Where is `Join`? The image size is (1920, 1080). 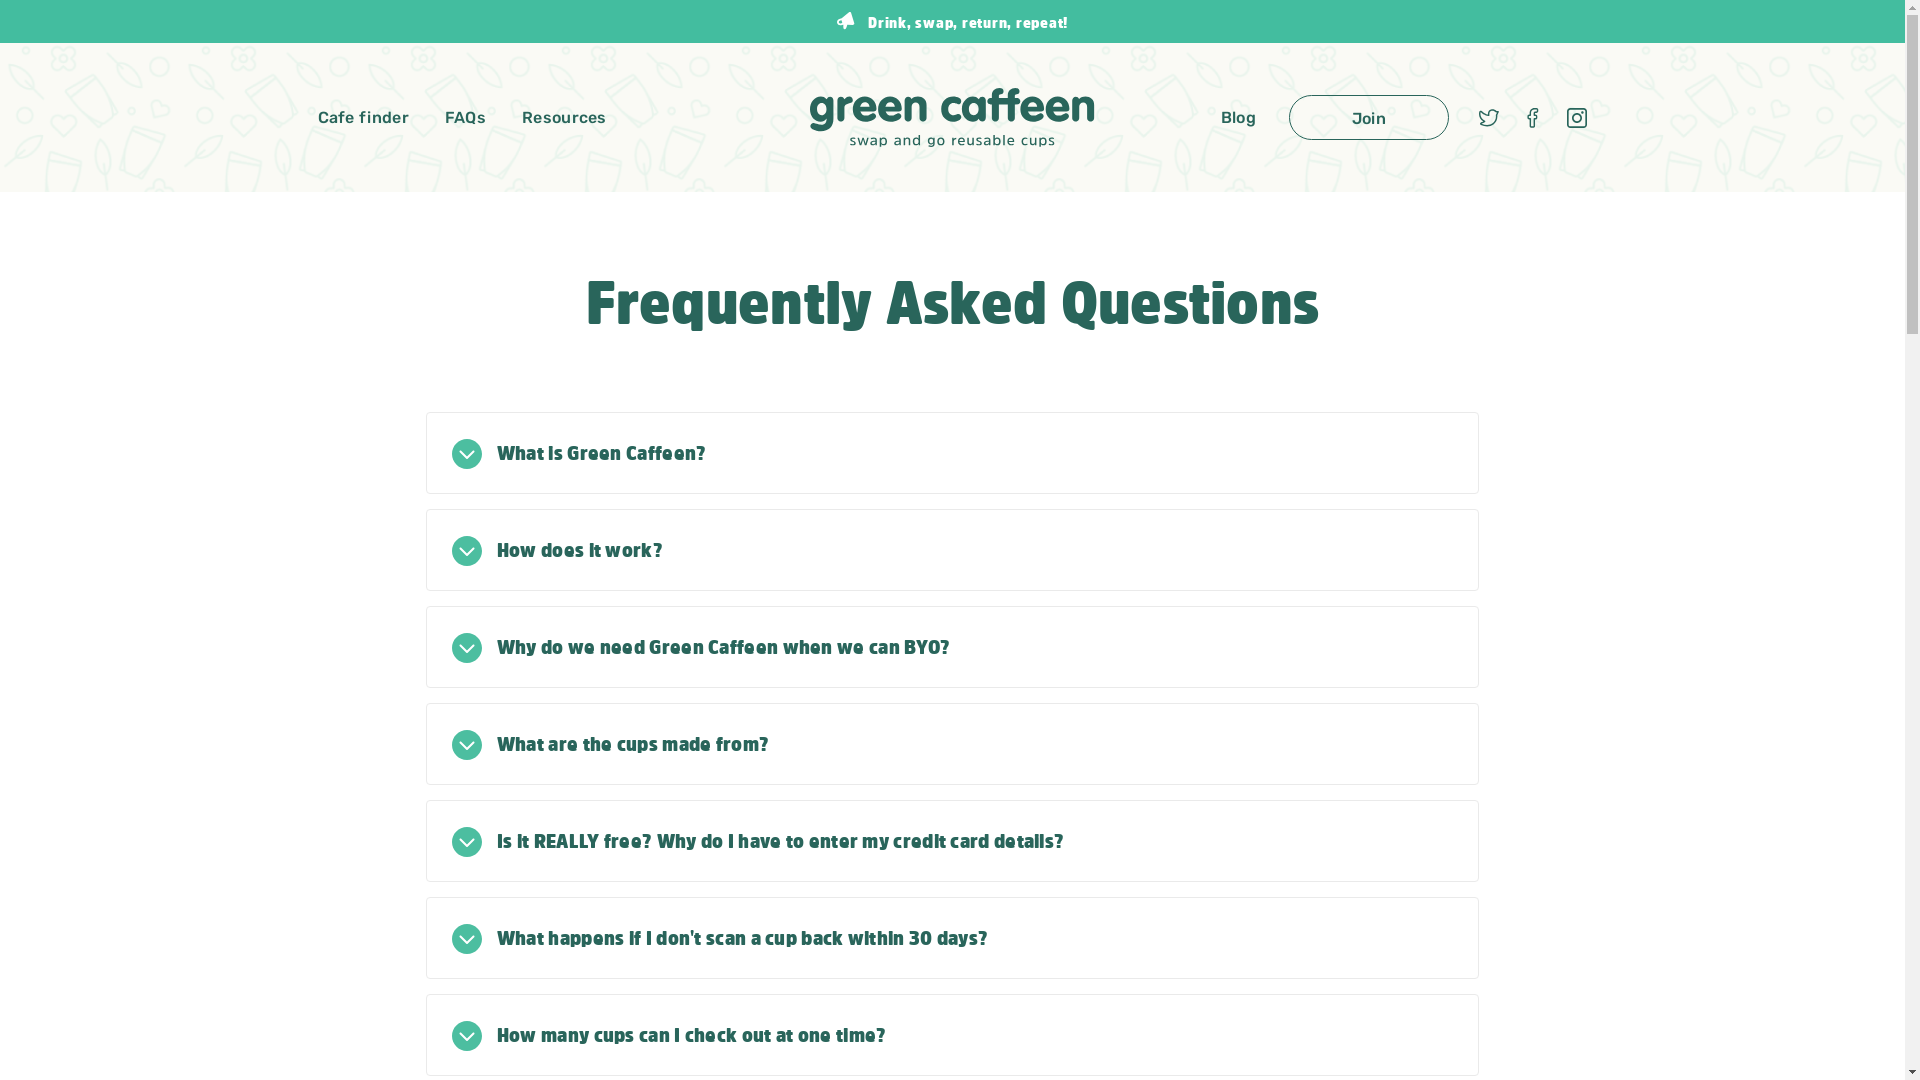
Join is located at coordinates (1369, 118).